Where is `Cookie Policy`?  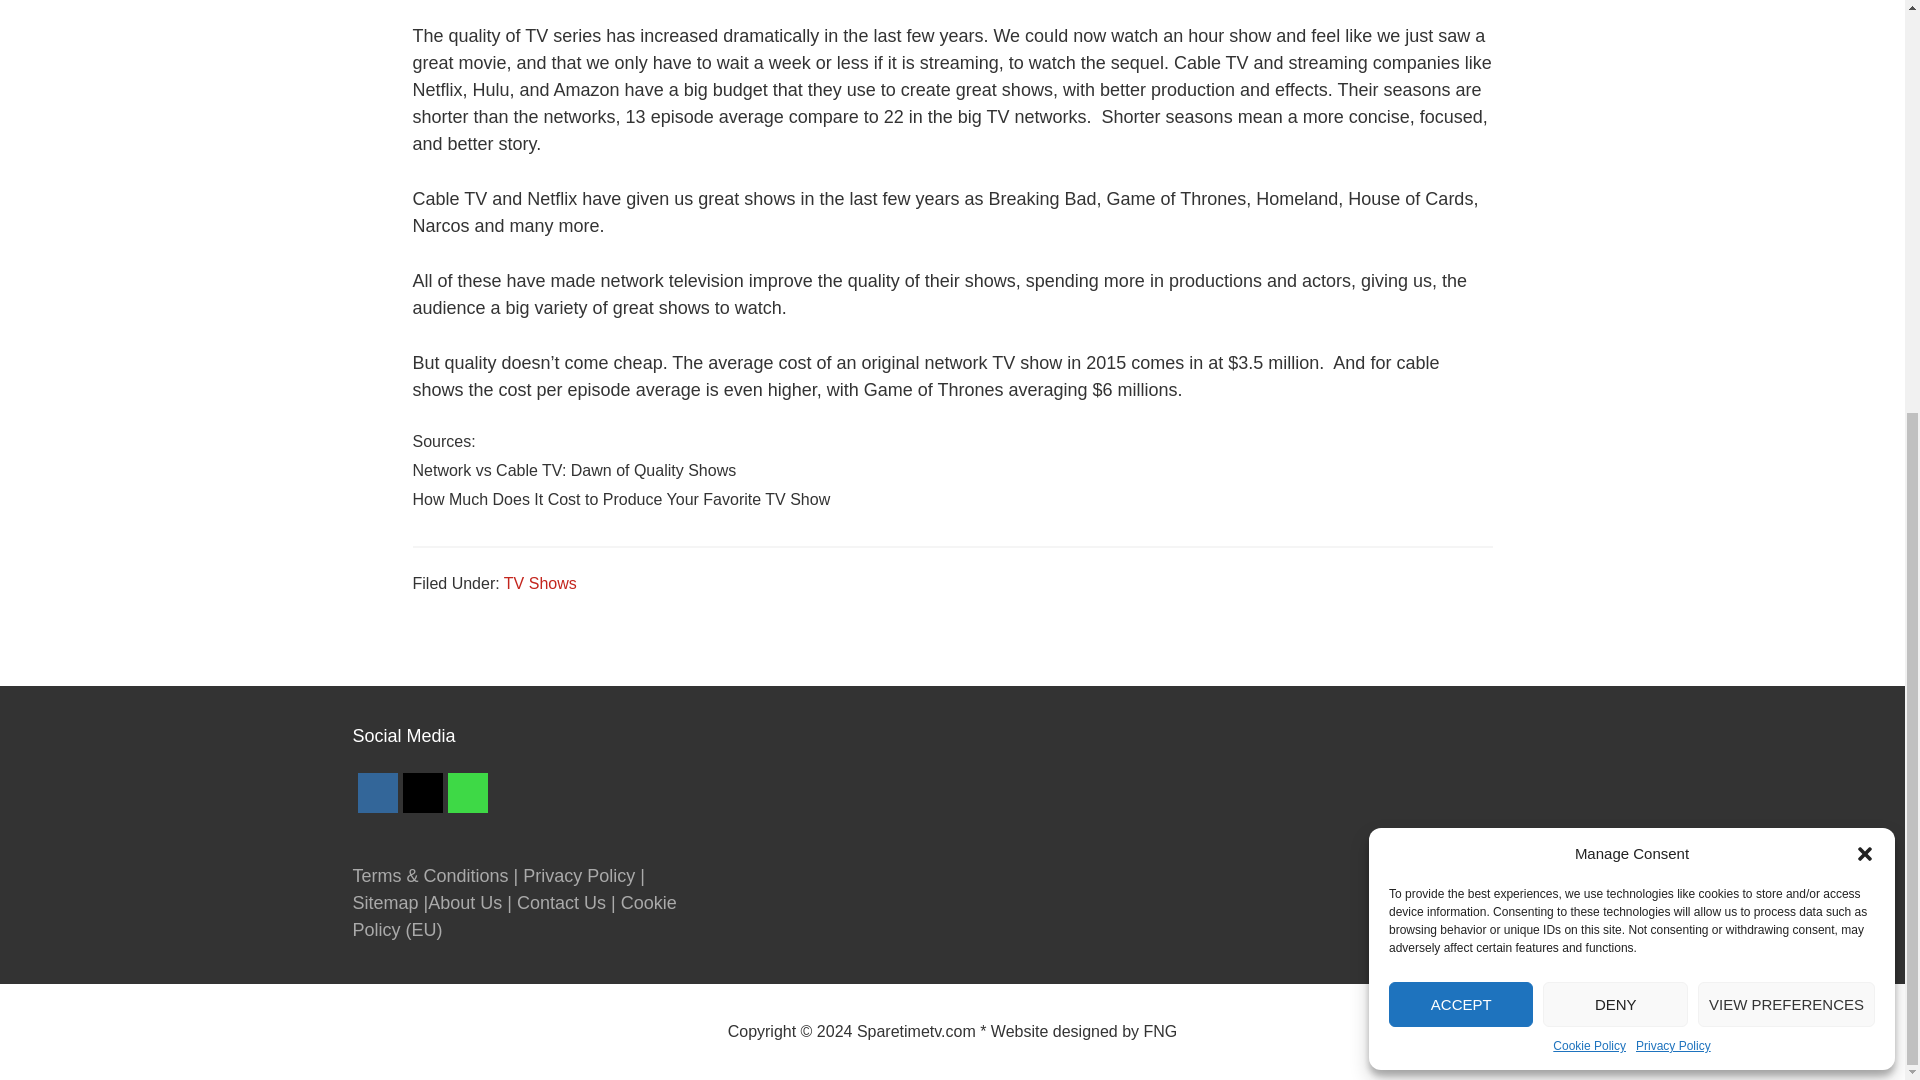 Cookie Policy is located at coordinates (1590, 388).